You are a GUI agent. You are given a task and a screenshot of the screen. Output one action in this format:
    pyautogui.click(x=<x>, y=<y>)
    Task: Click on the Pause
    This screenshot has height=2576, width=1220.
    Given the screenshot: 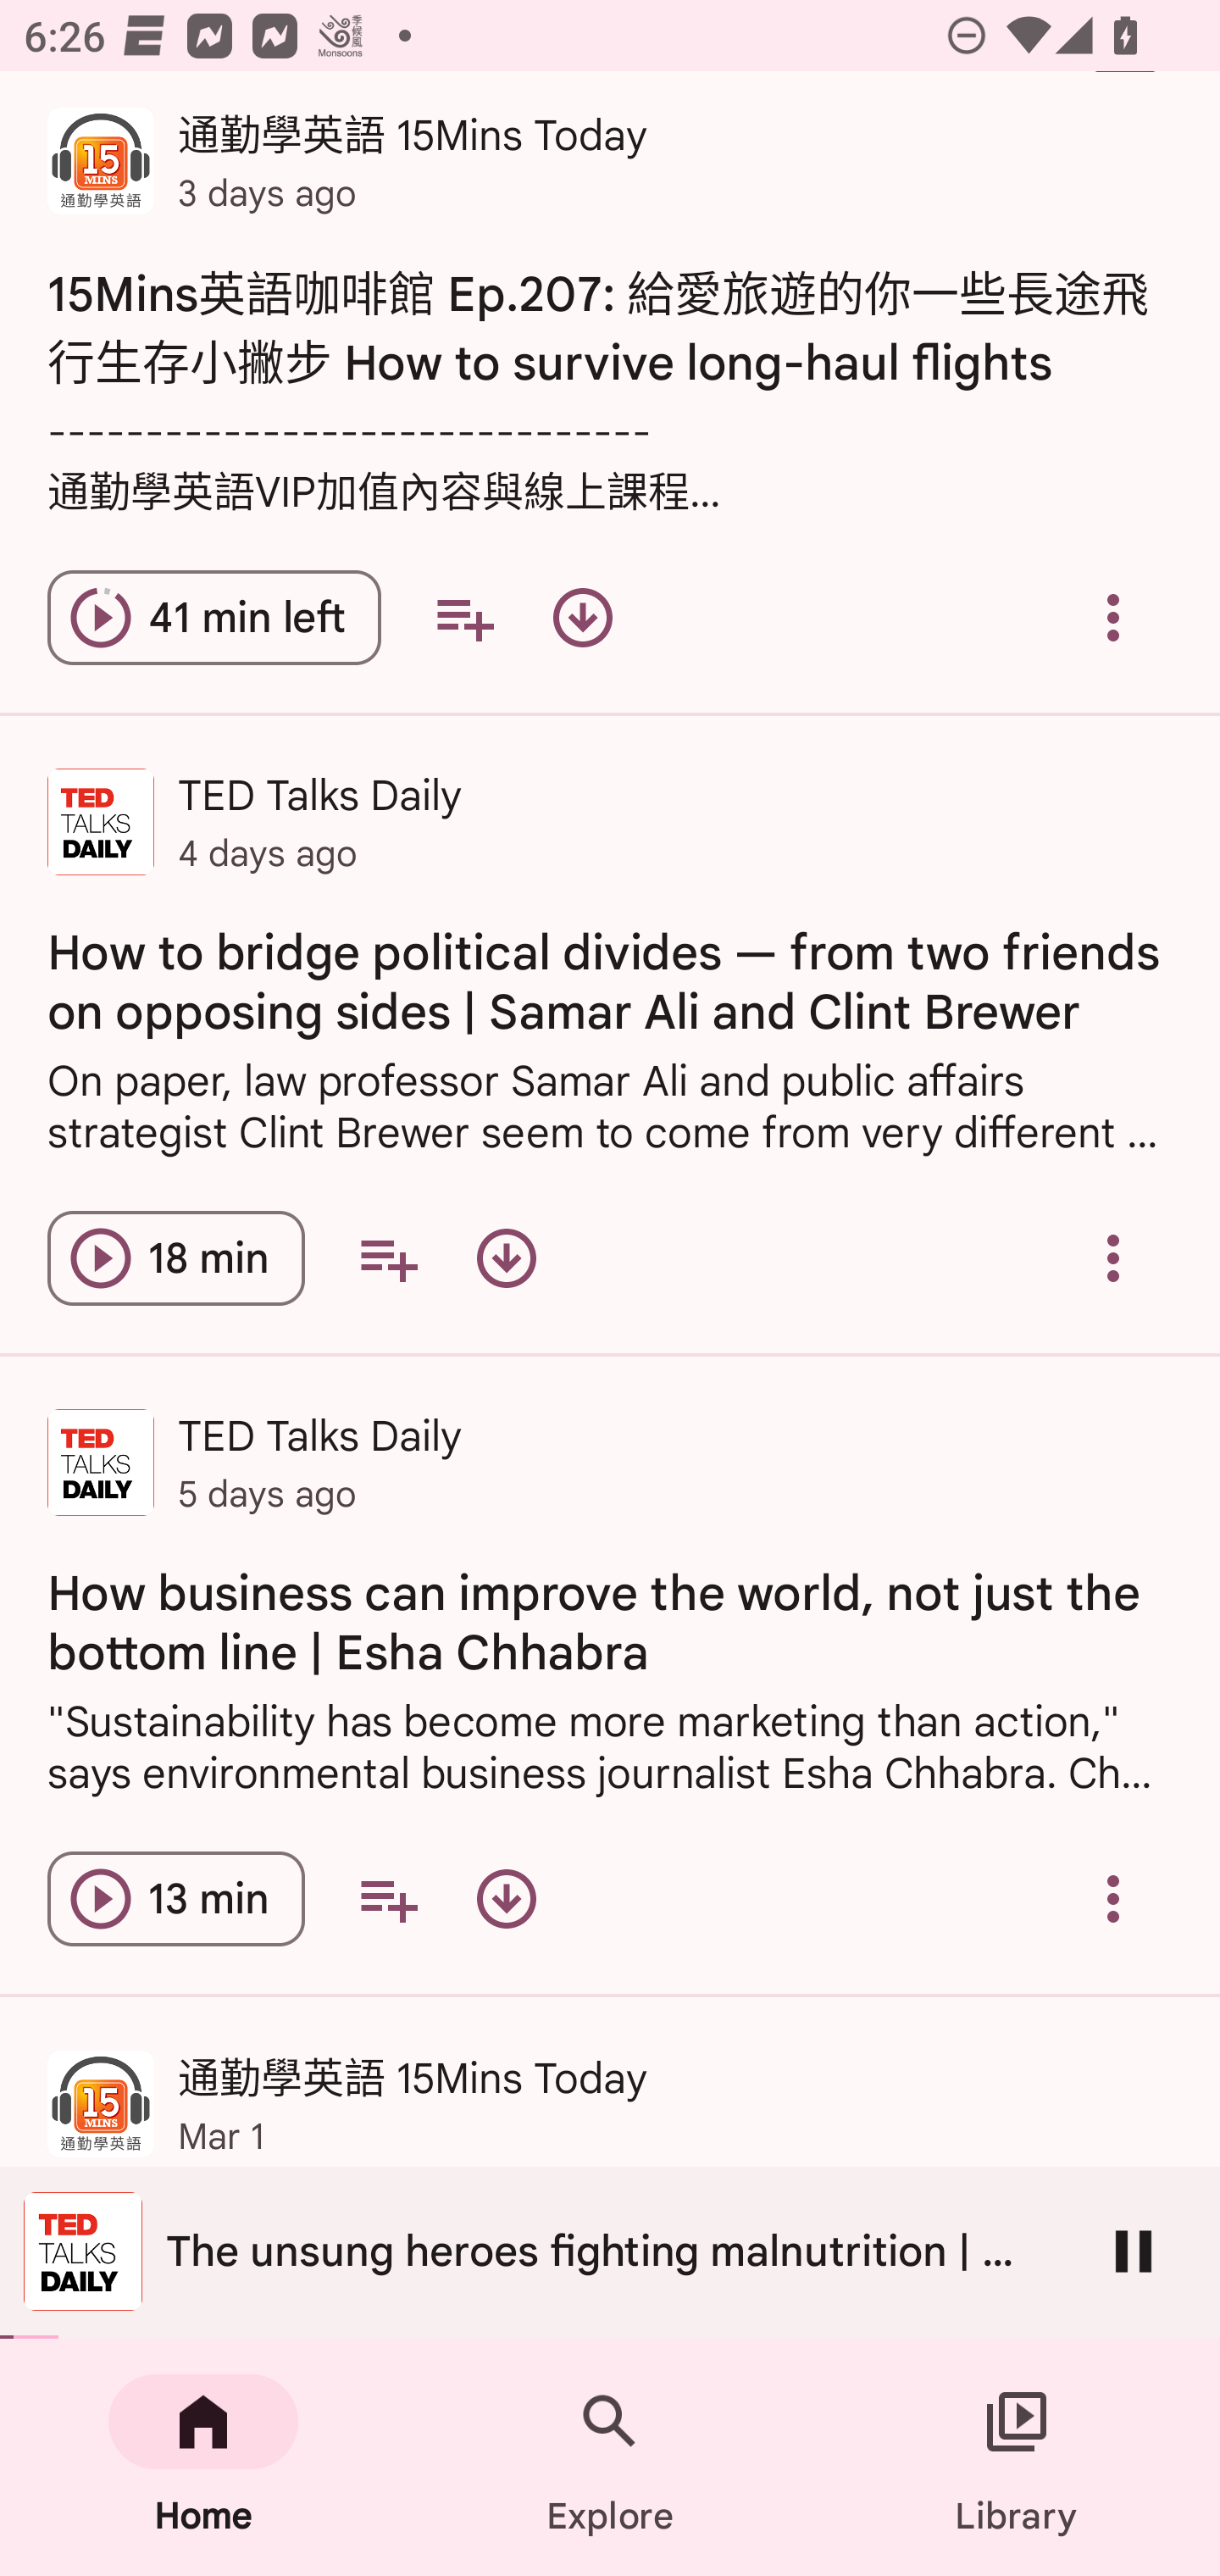 What is the action you would take?
    pyautogui.click(x=1134, y=2251)
    